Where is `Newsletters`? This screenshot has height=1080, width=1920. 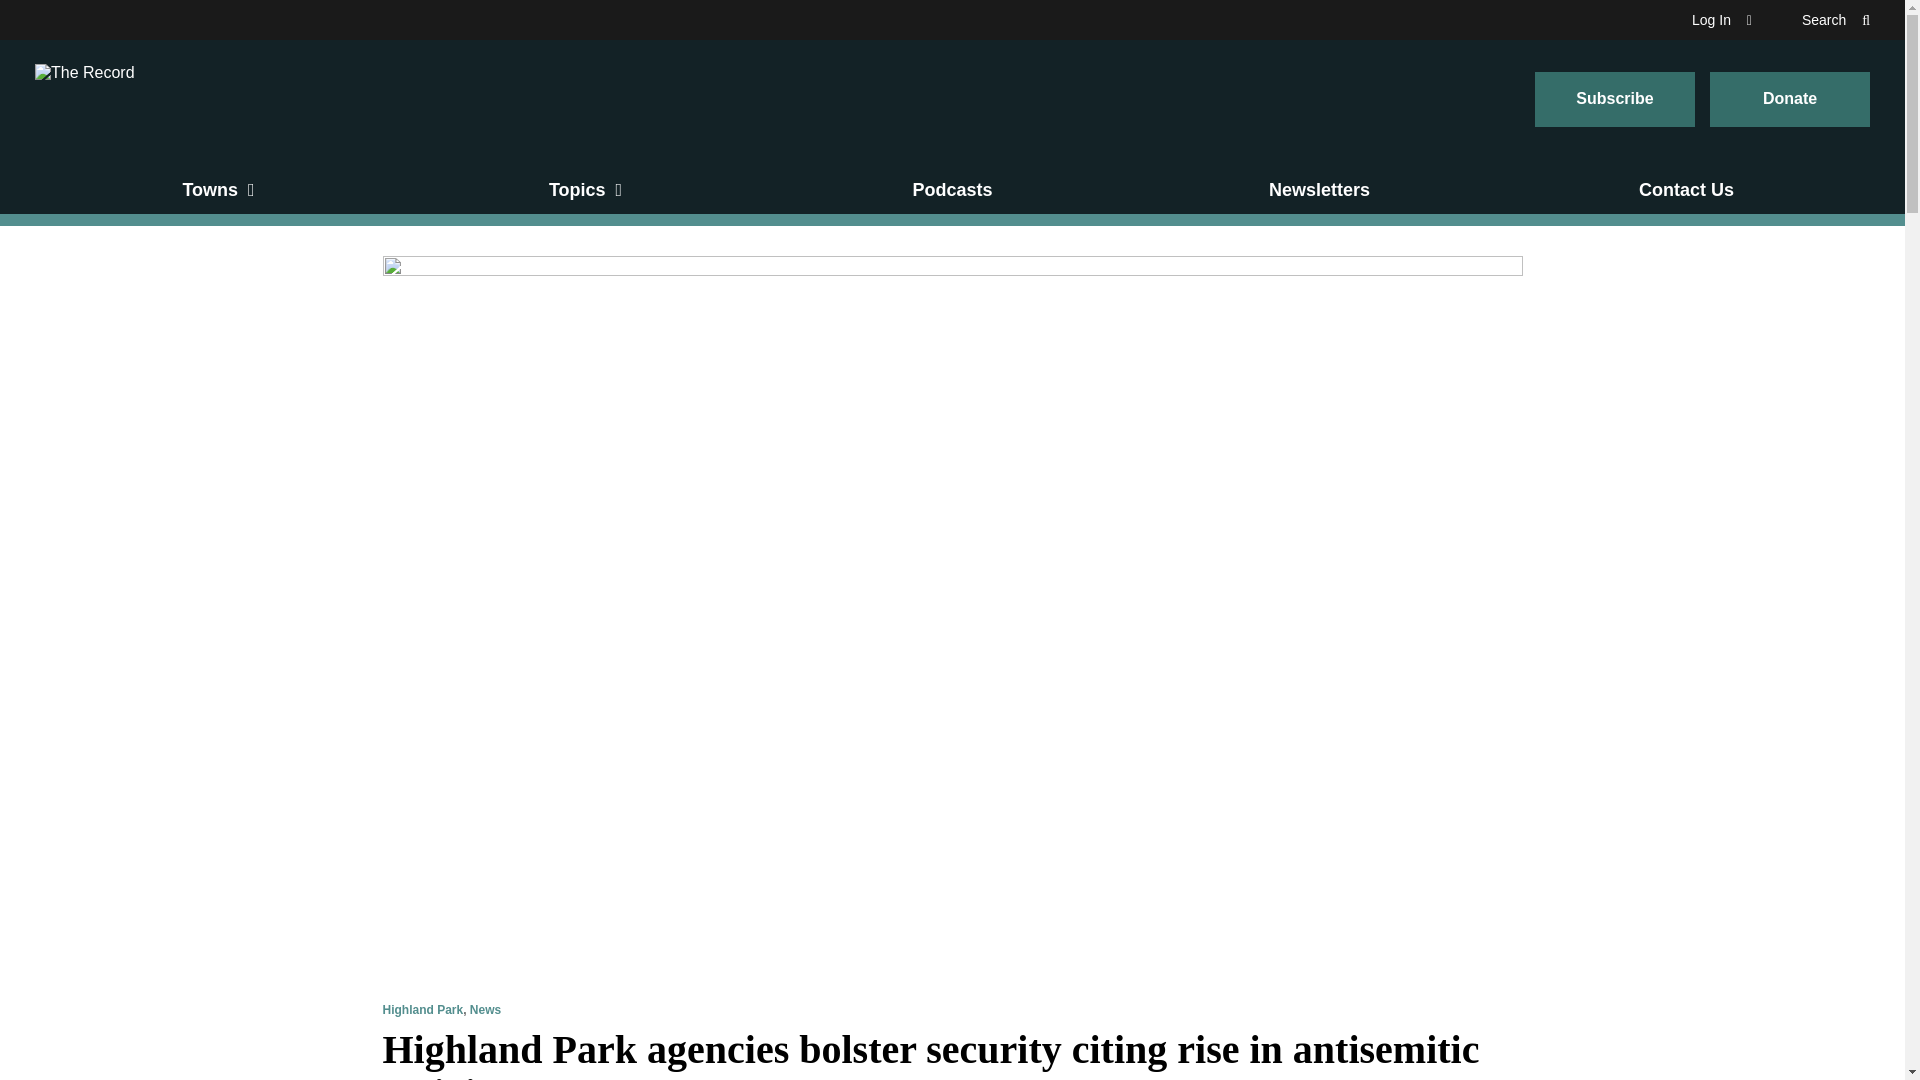
Newsletters is located at coordinates (1320, 190).